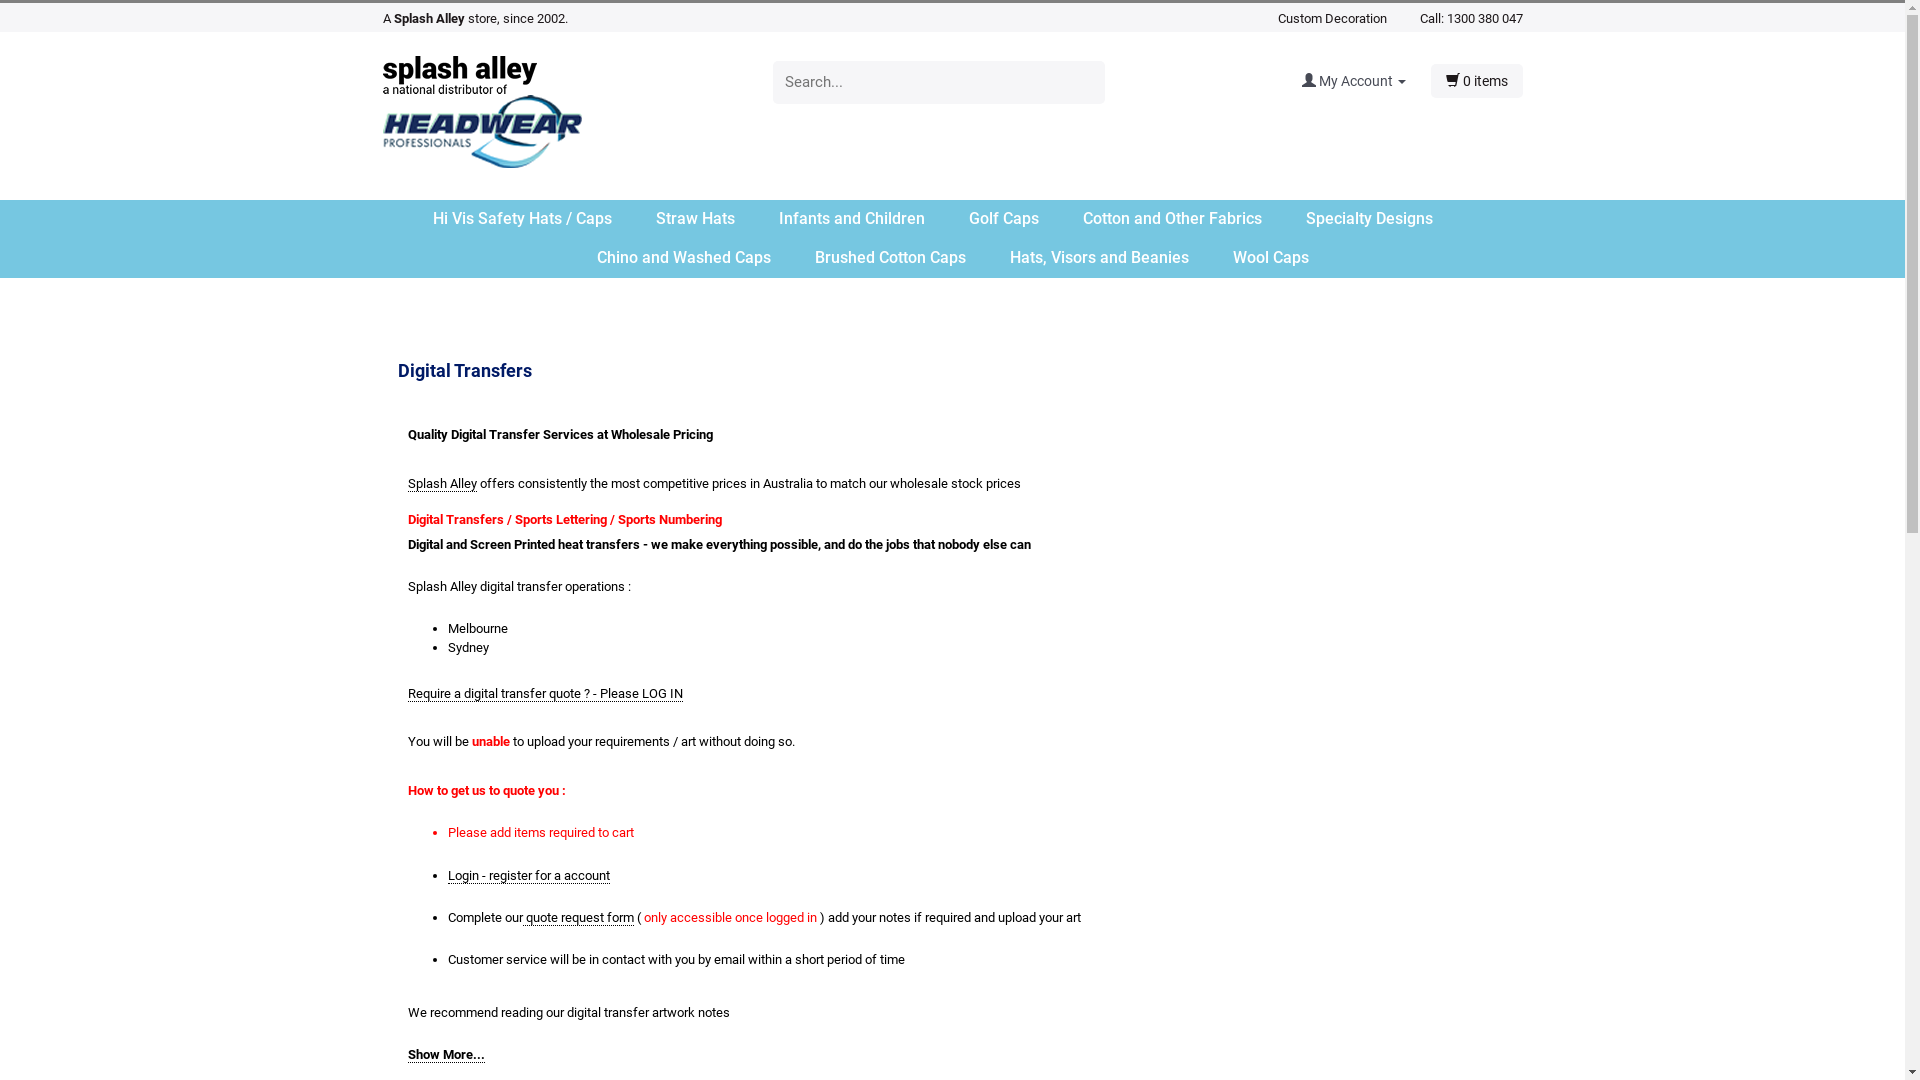  Describe the element at coordinates (546, 694) in the screenshot. I see `Require a digital transfer quote ? - Please LOG IN` at that location.